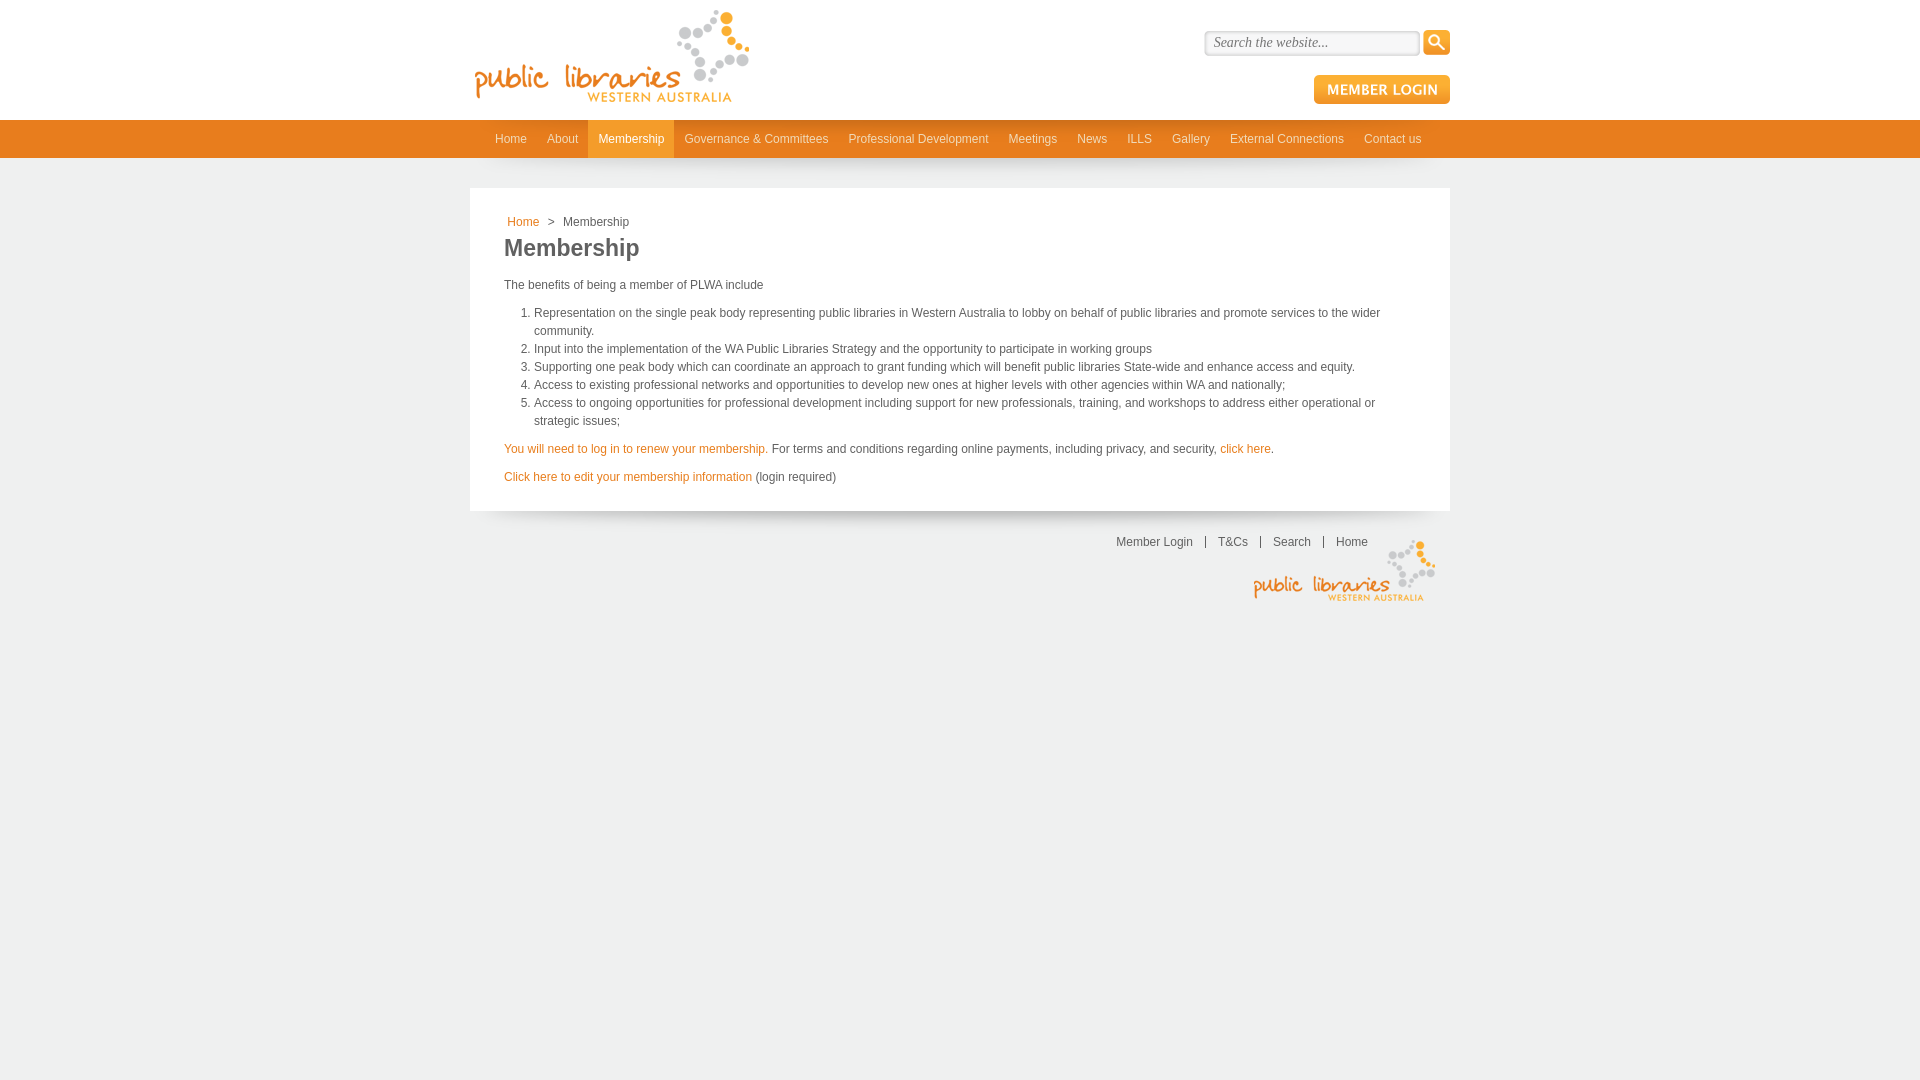 The height and width of the screenshot is (1080, 1920). Describe the element at coordinates (1292, 542) in the screenshot. I see `Search` at that location.